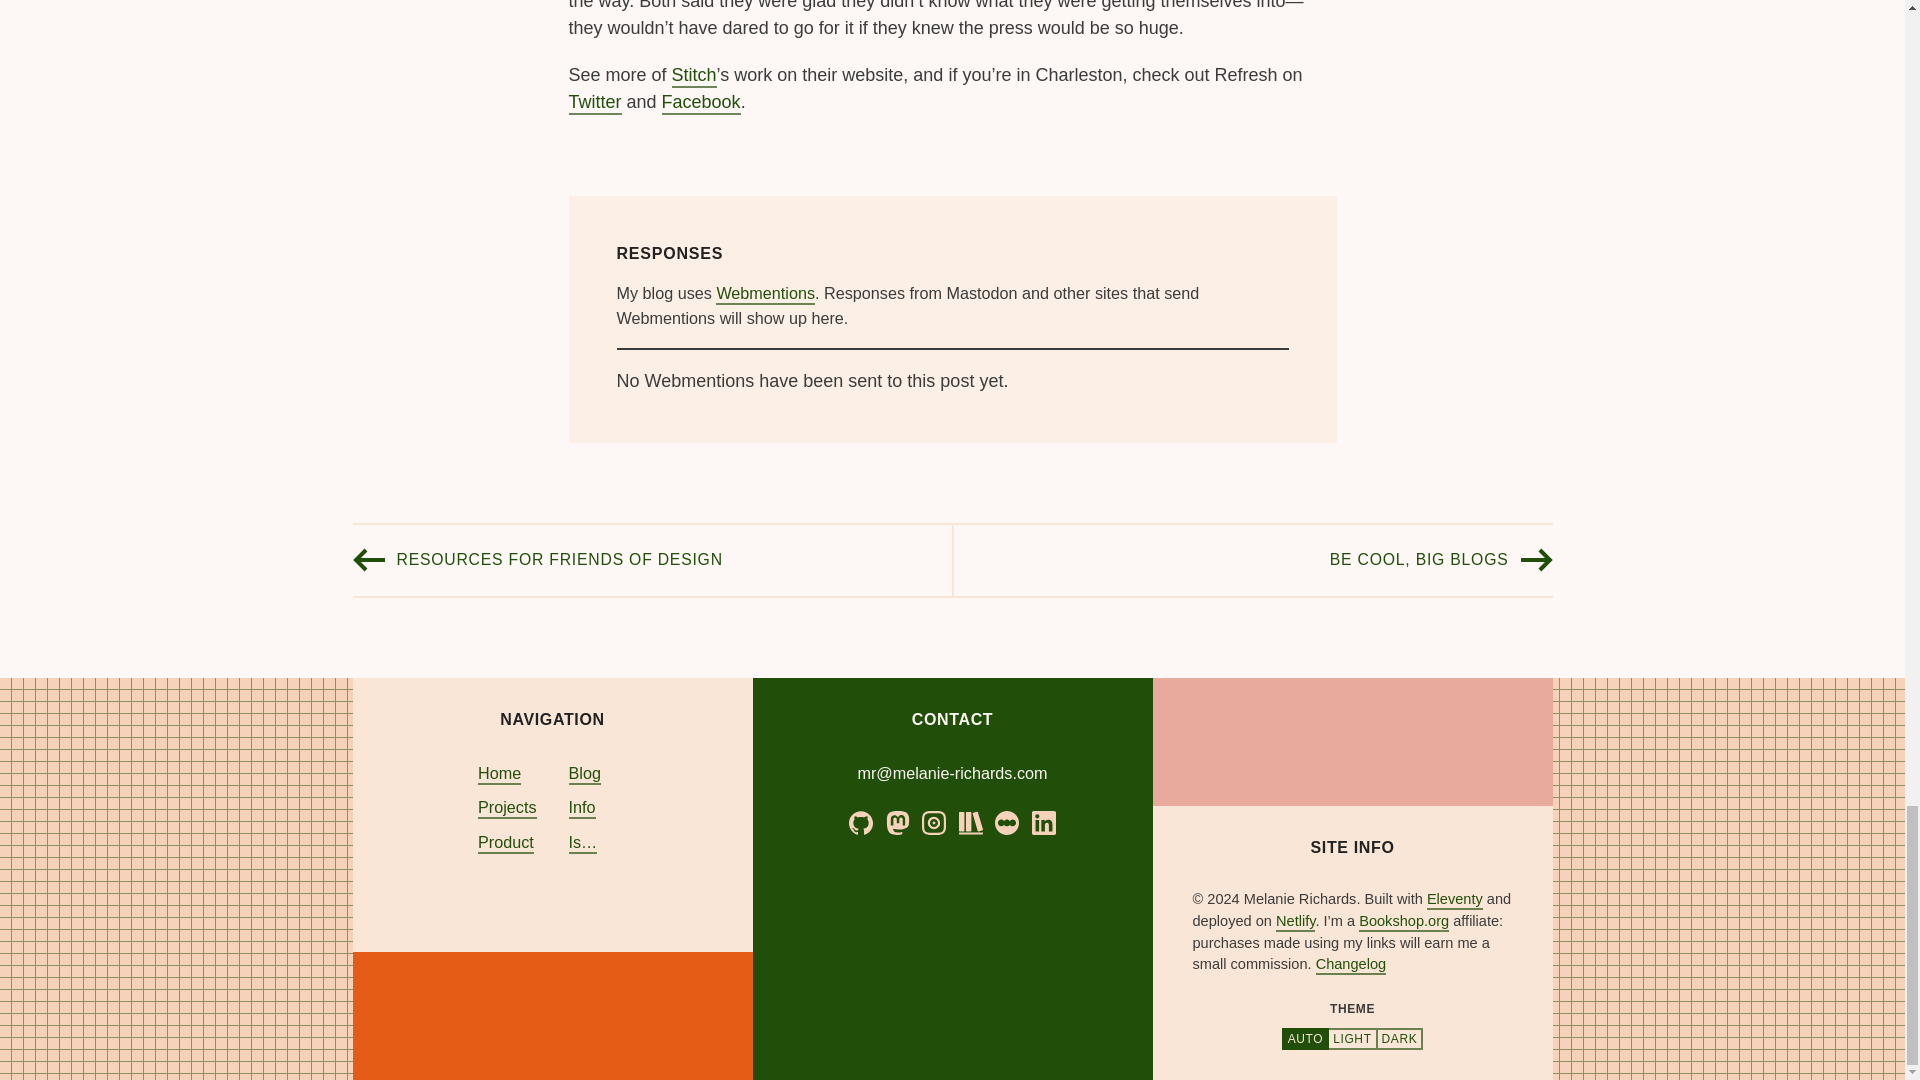 This screenshot has height=1080, width=1920. What do you see at coordinates (970, 829) in the screenshot?
I see `The StoryGraph` at bounding box center [970, 829].